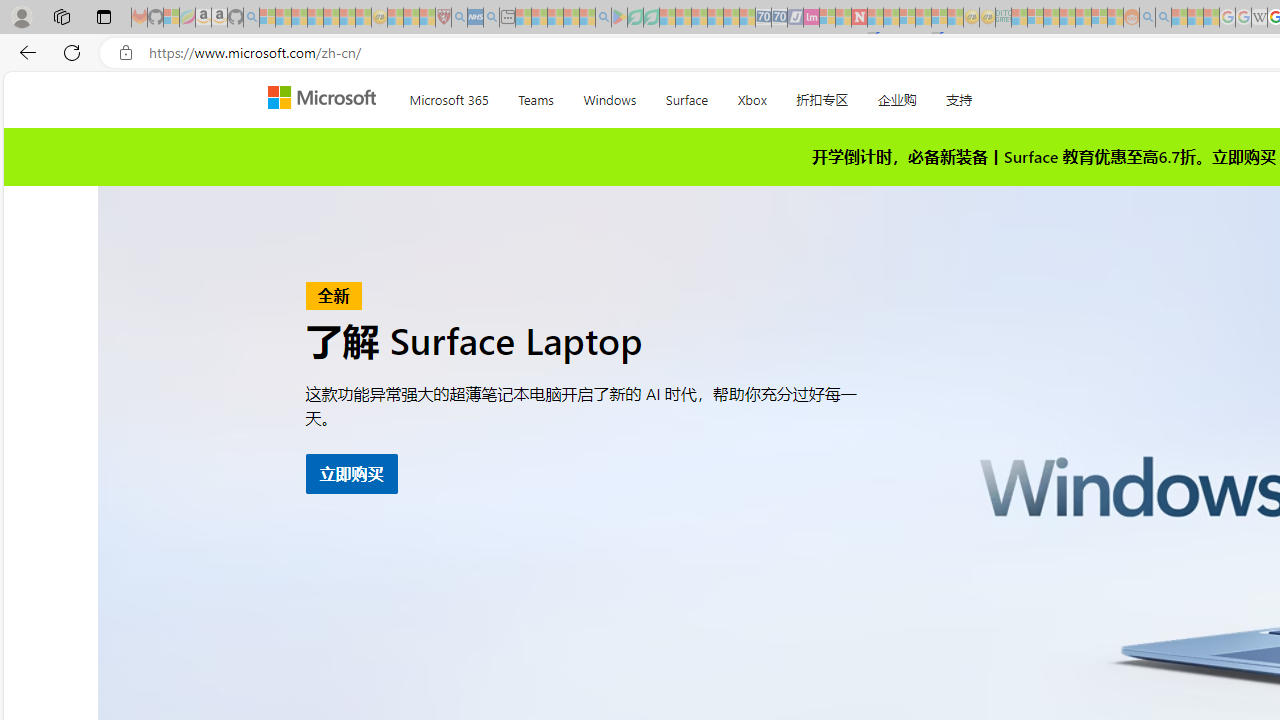 The width and height of the screenshot is (1280, 720). I want to click on The Weather Channel - MSN - Sleeping, so click(299, 18).